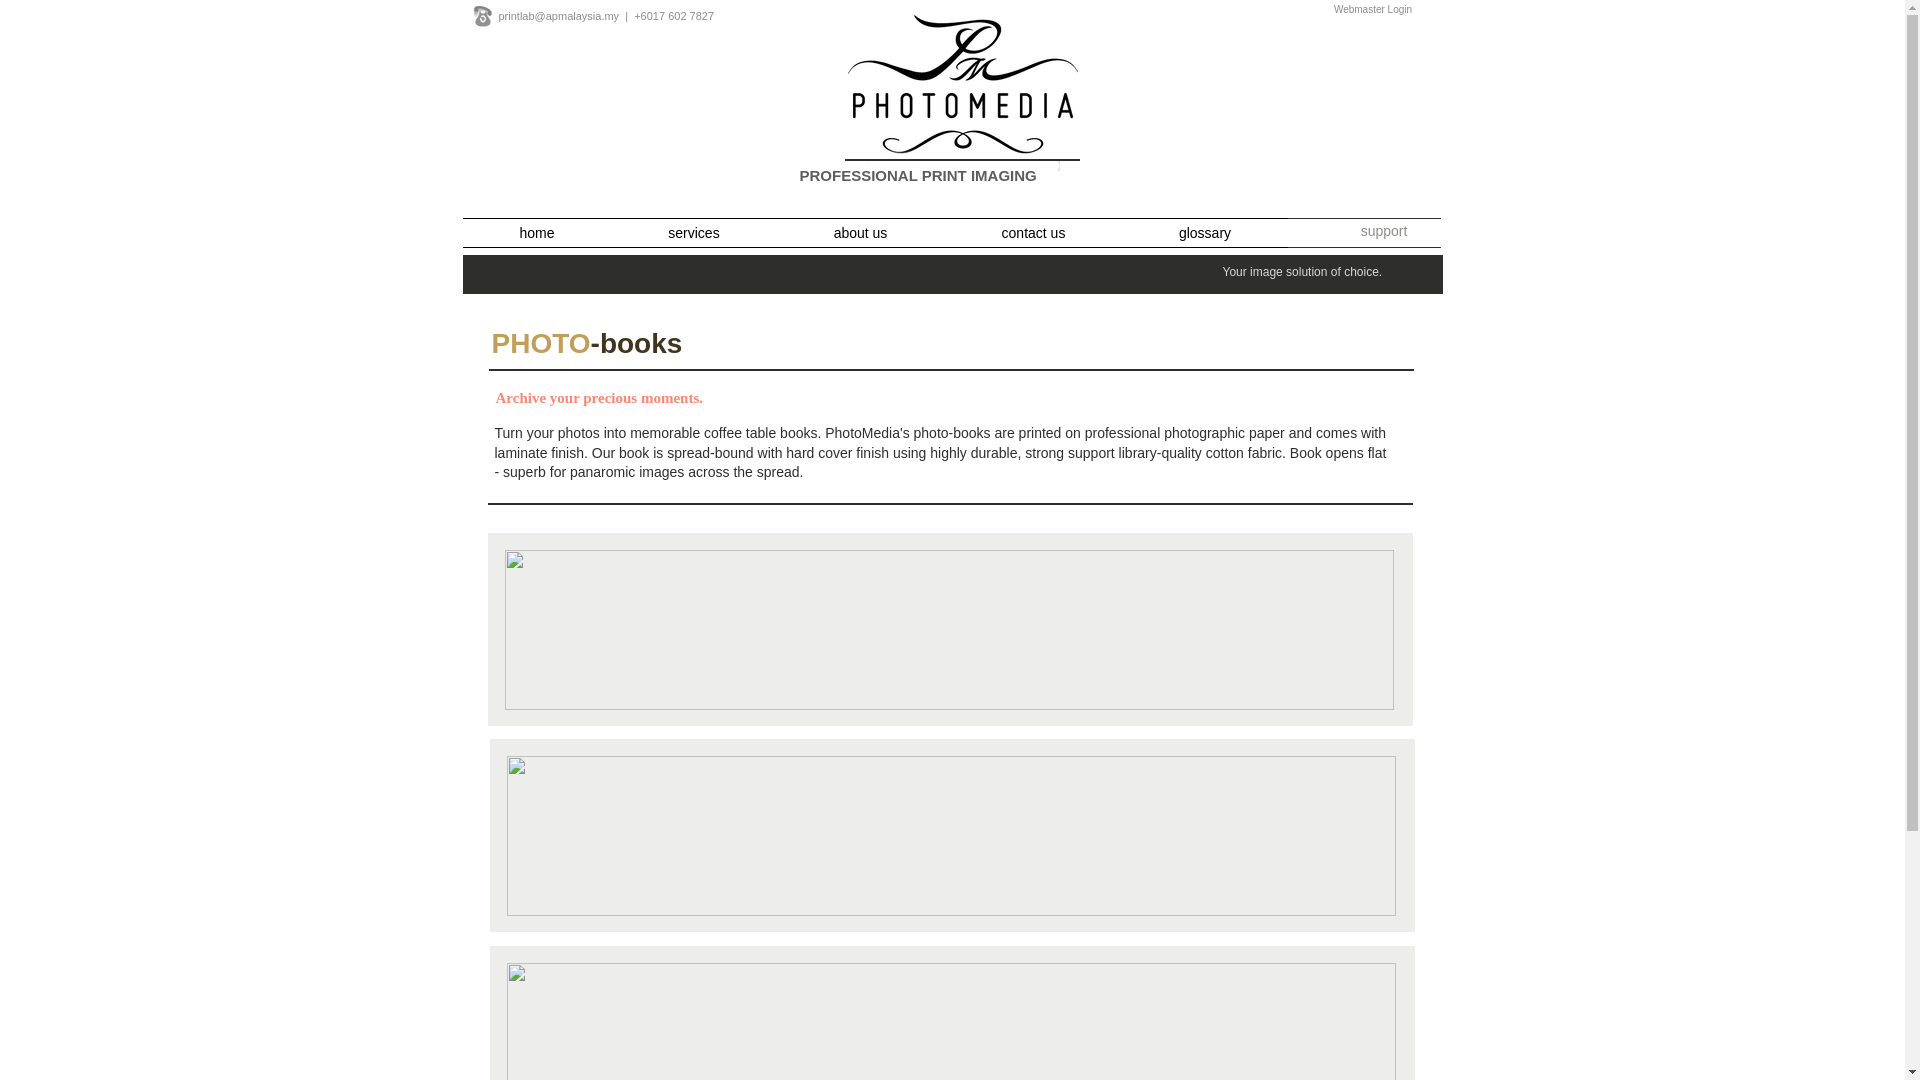 This screenshot has height=1080, width=1920. I want to click on glossary, so click(1204, 233).